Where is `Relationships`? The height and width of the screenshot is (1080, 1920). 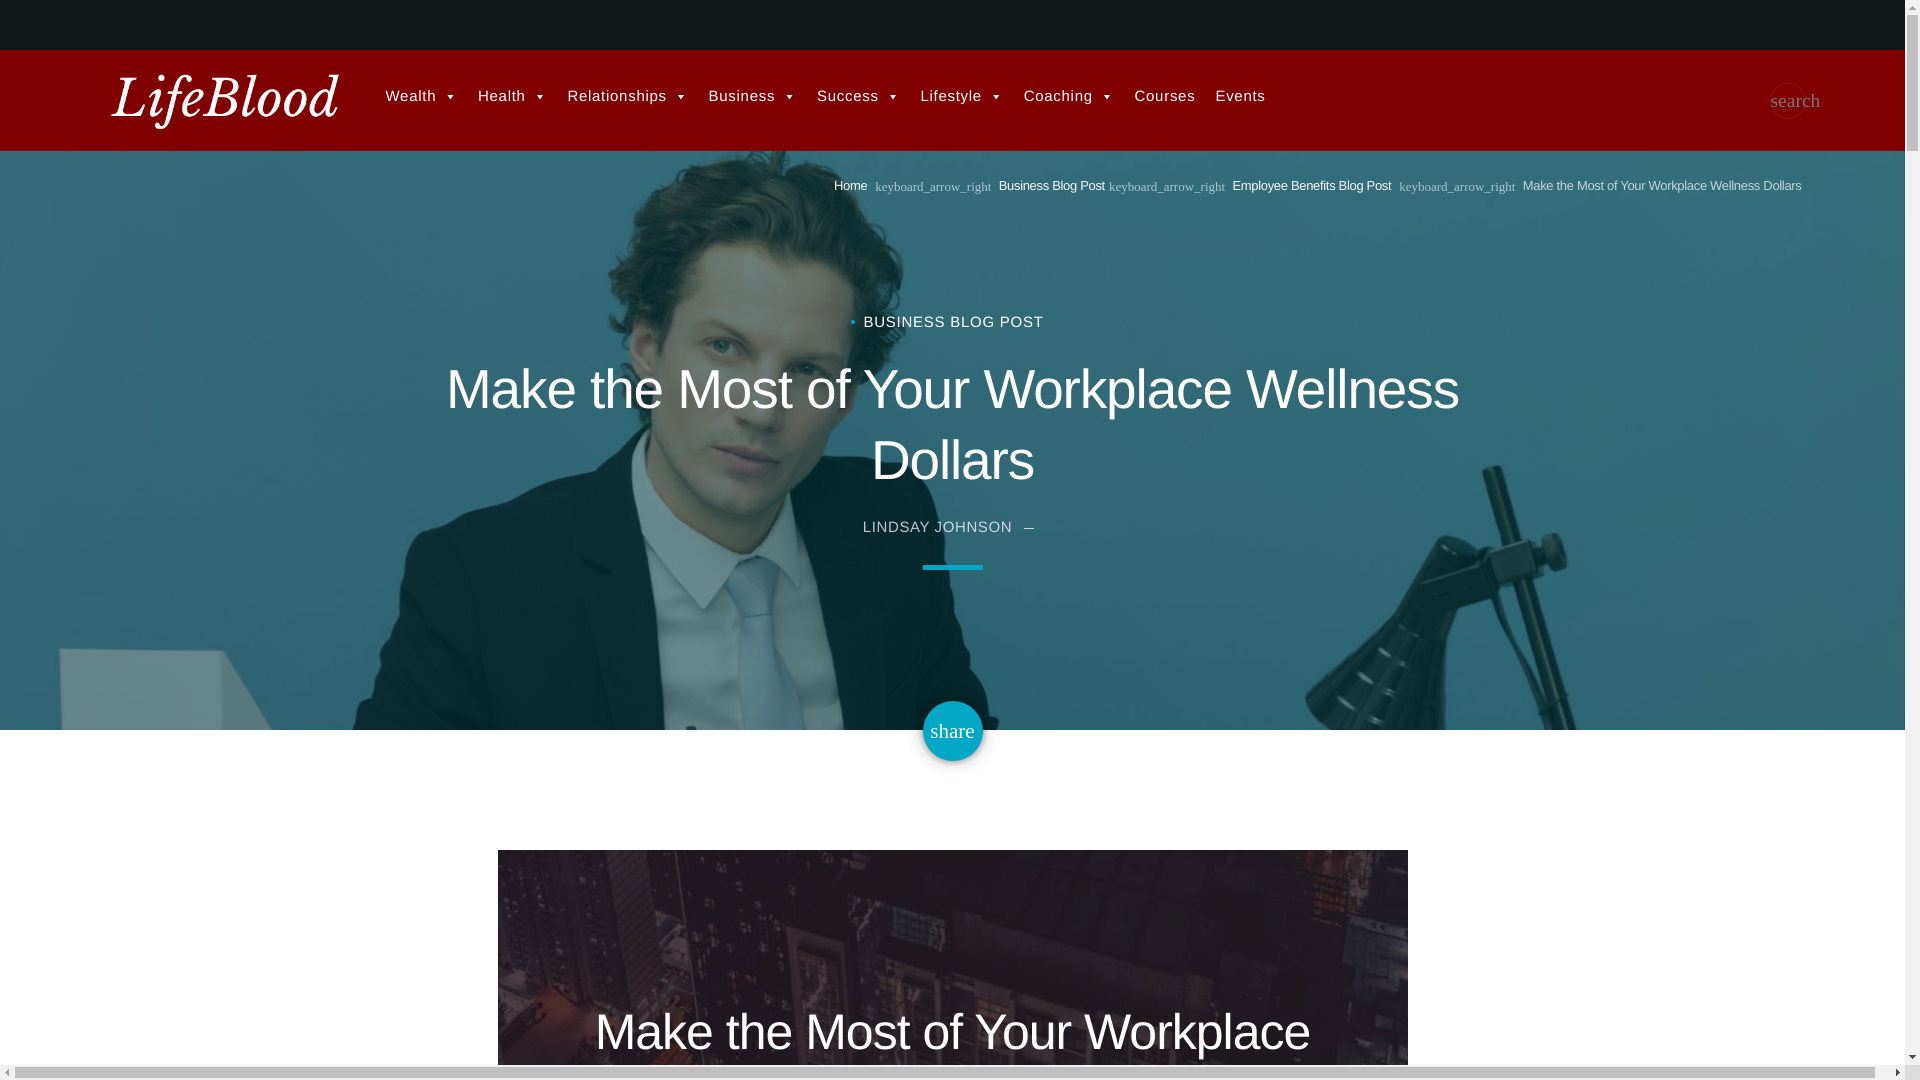 Relationships is located at coordinates (627, 96).